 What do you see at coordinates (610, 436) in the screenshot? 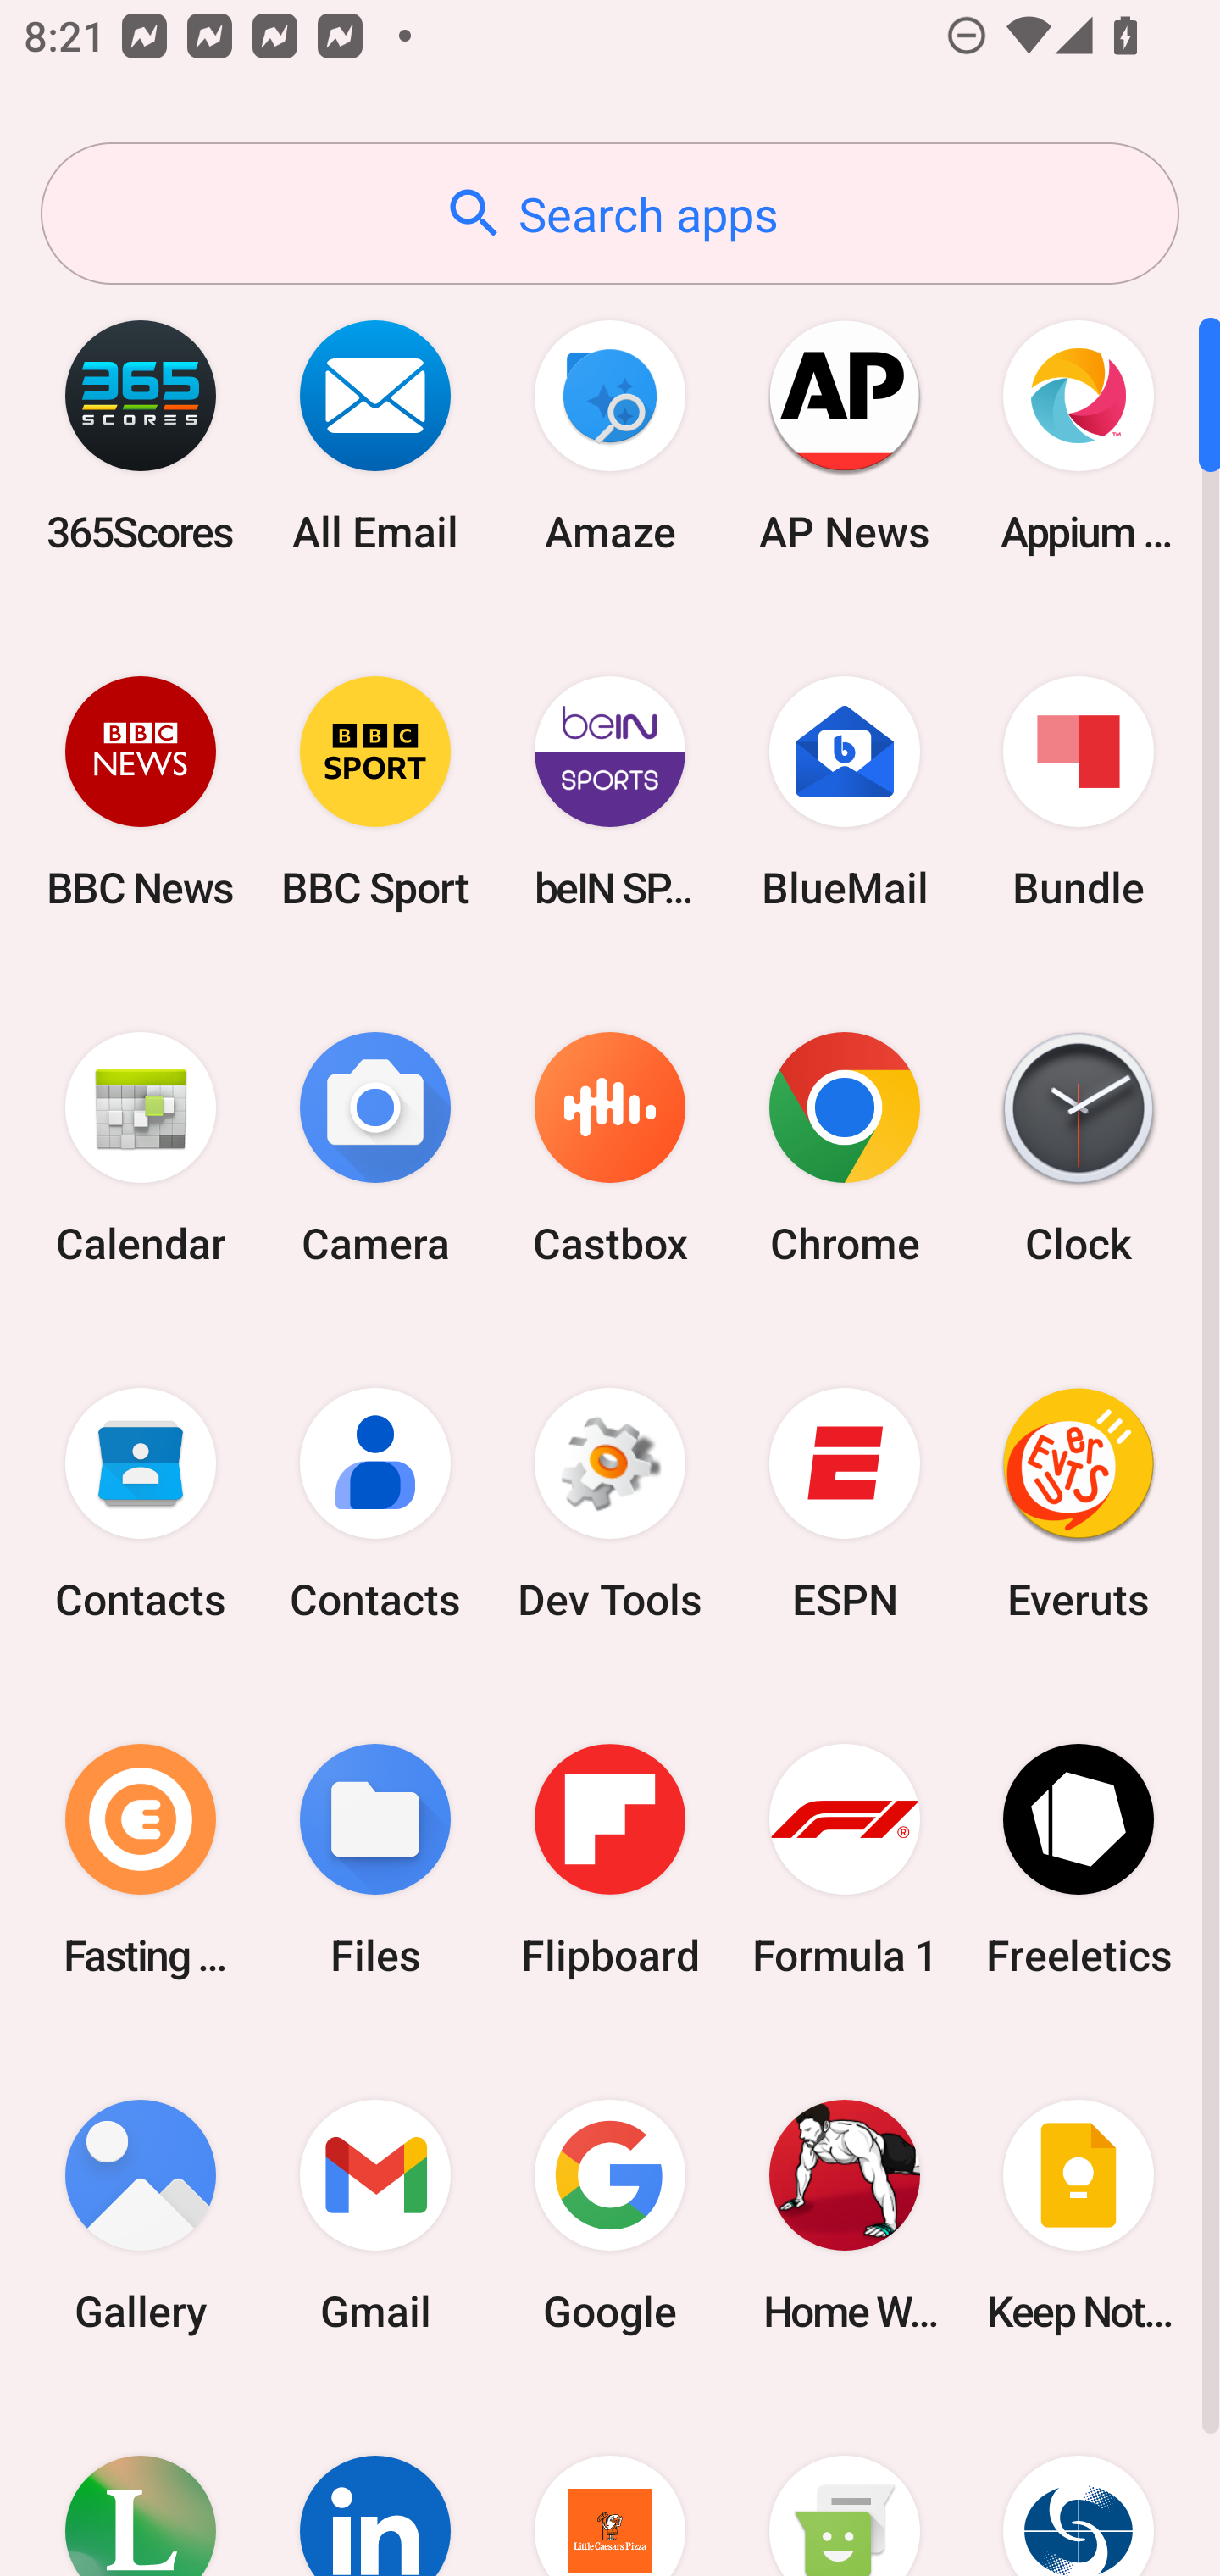
I see `Amaze` at bounding box center [610, 436].